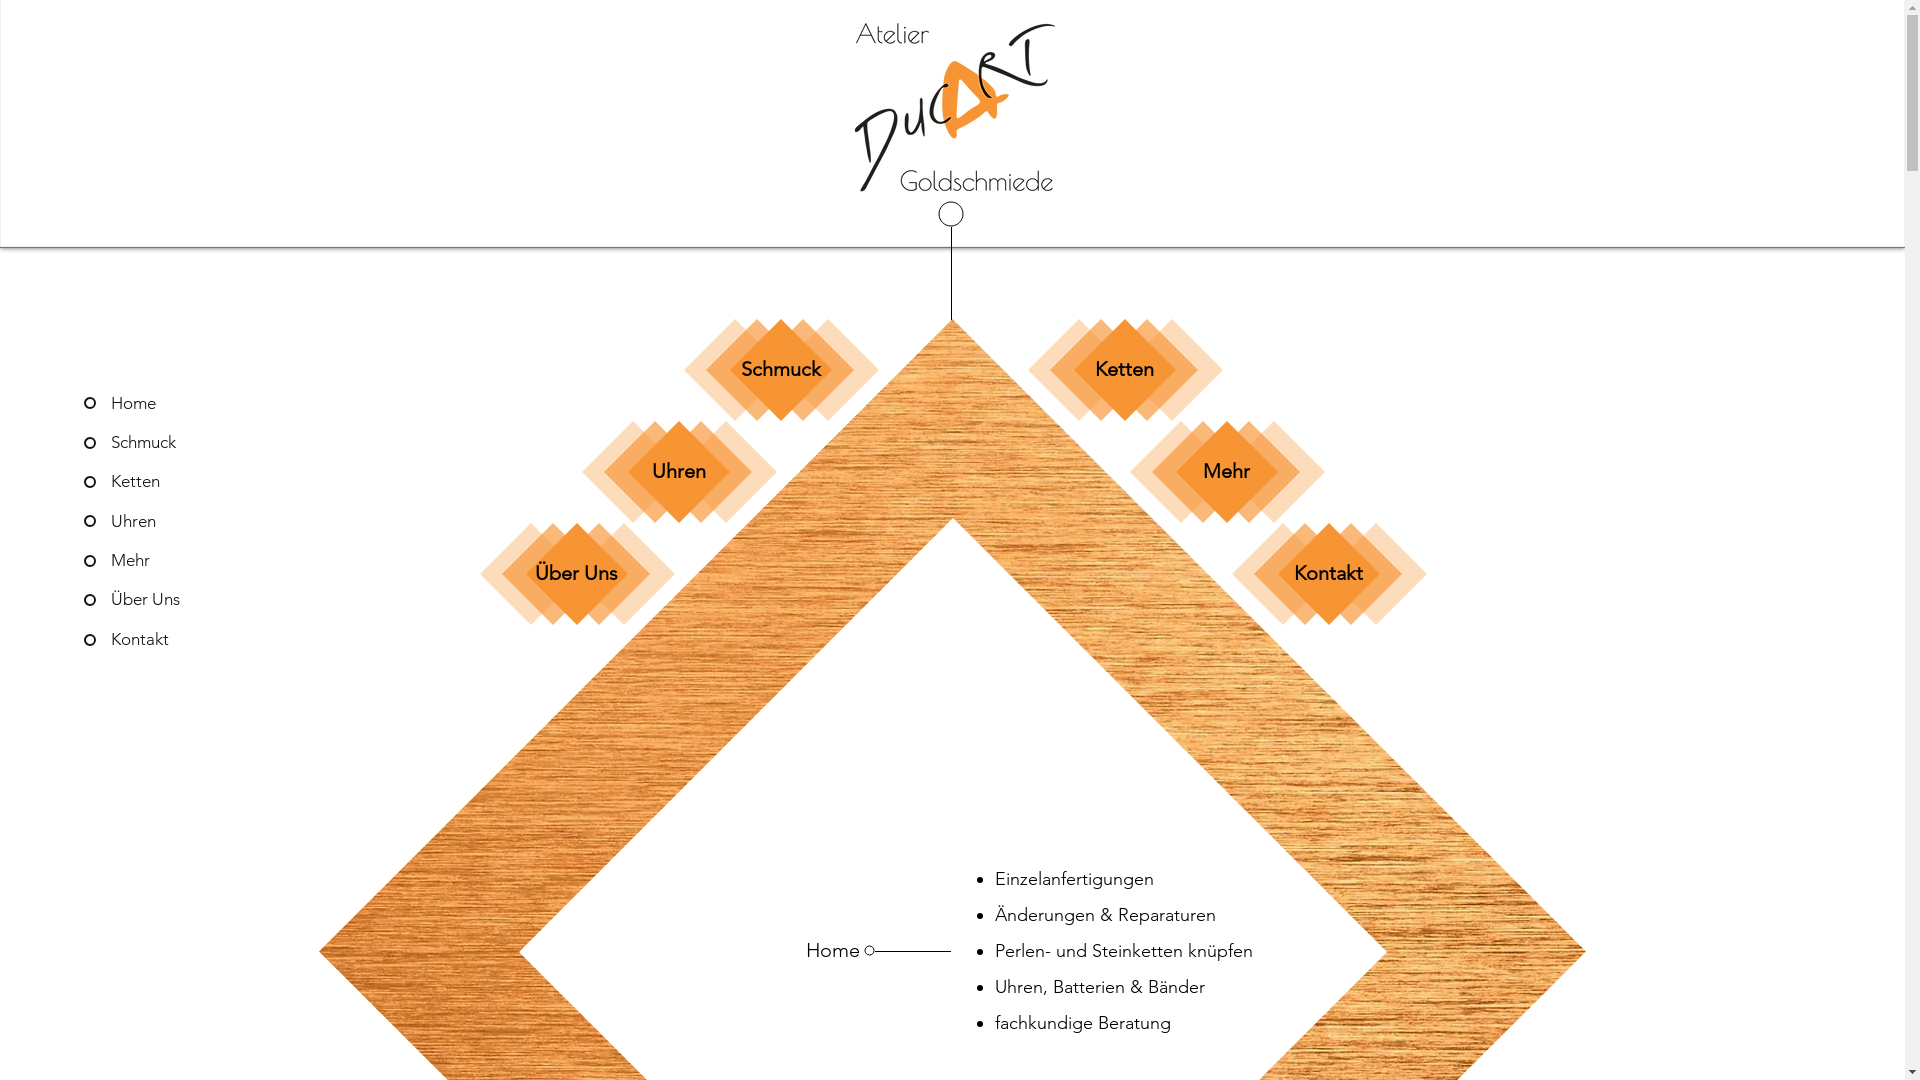 Image resolution: width=1920 pixels, height=1080 pixels. What do you see at coordinates (780, 368) in the screenshot?
I see `Schmuck` at bounding box center [780, 368].